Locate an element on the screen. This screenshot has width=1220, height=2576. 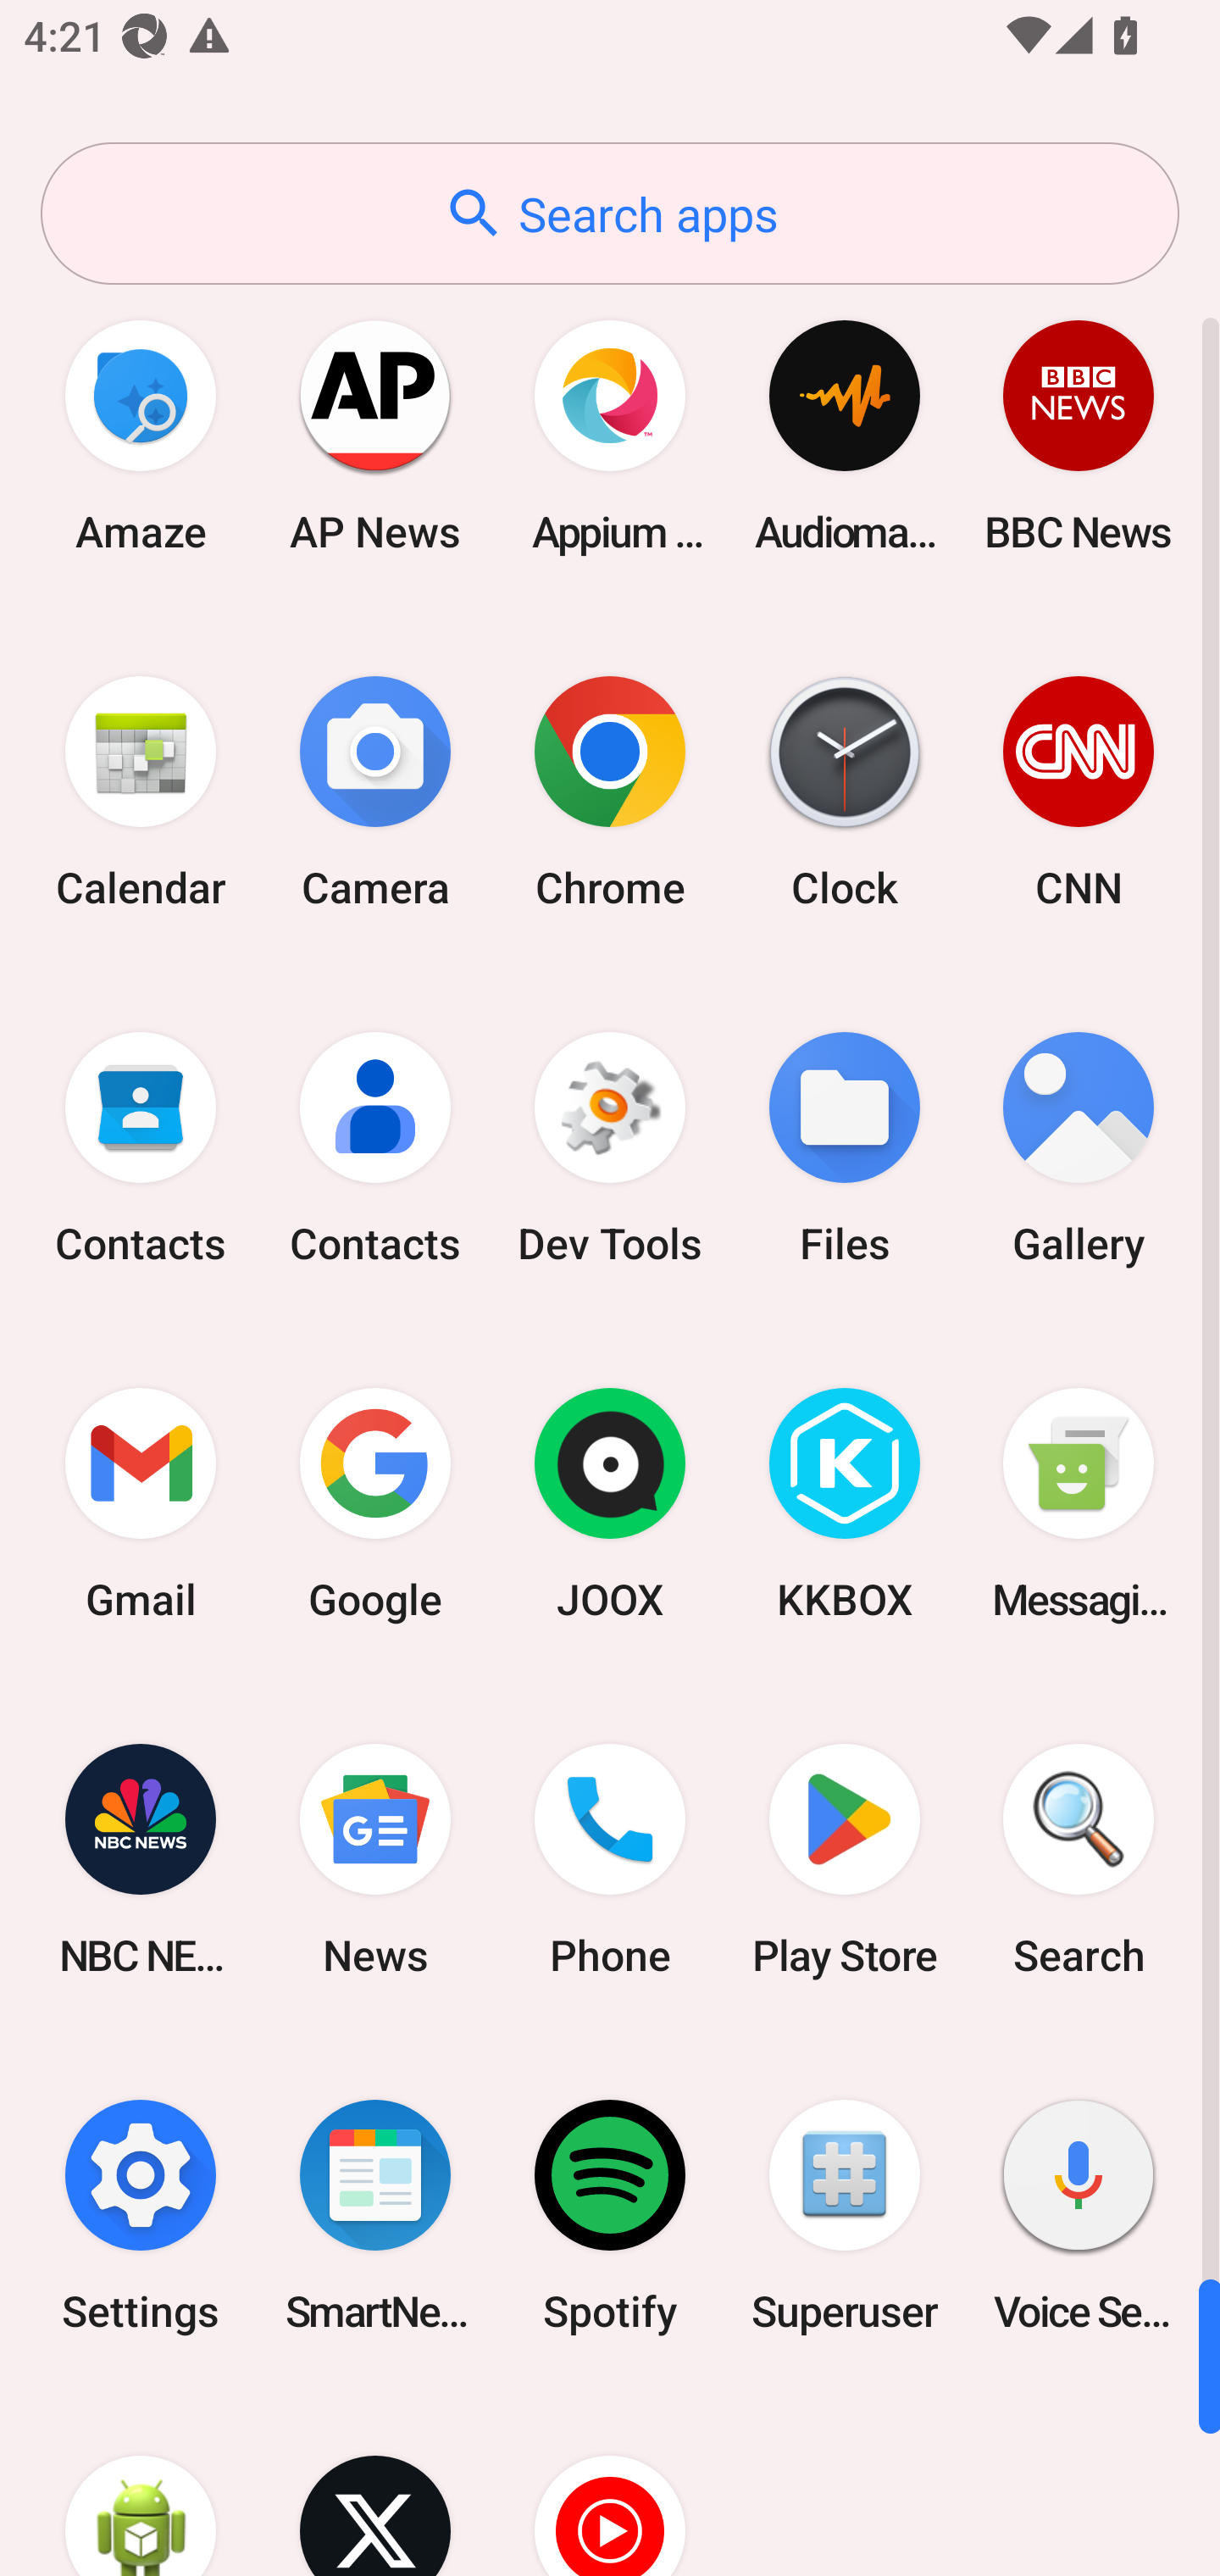
Contacts is located at coordinates (375, 1149).